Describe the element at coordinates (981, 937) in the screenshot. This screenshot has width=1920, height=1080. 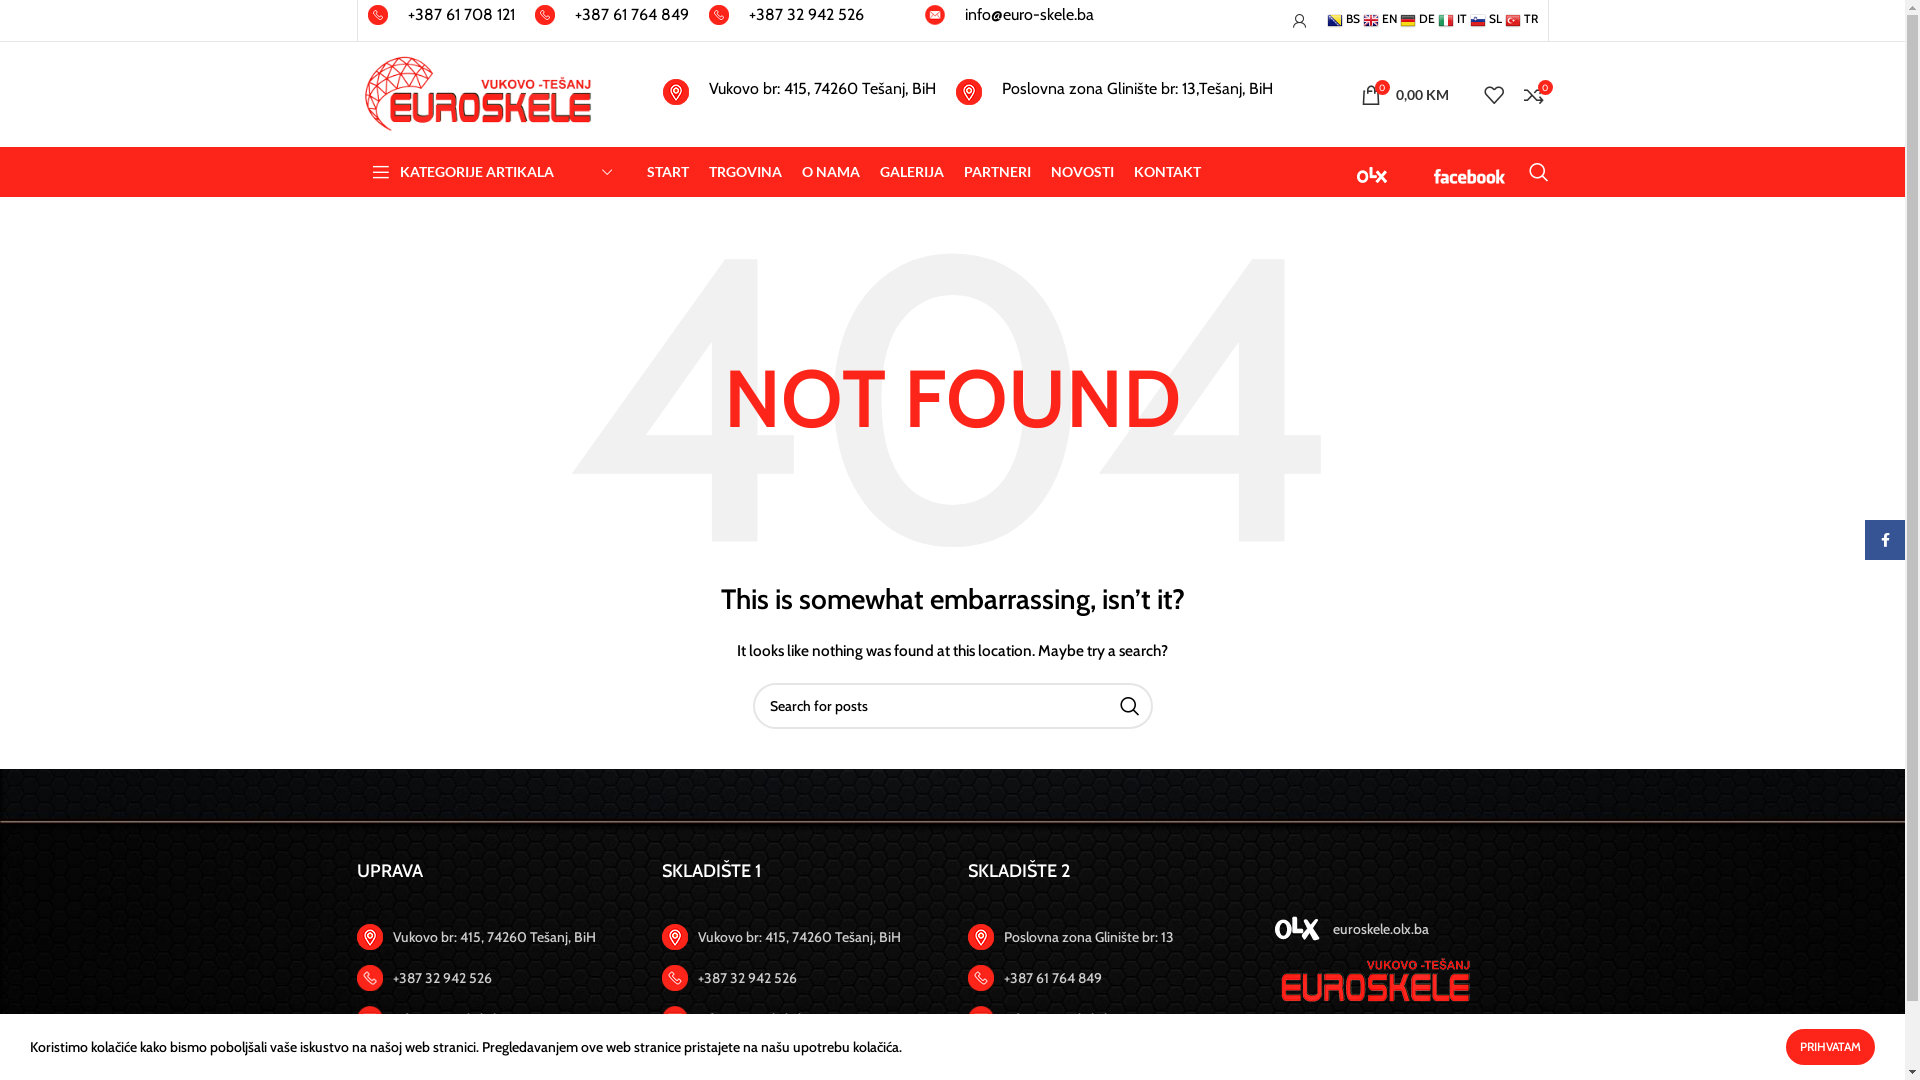
I see `tools-location2` at that location.